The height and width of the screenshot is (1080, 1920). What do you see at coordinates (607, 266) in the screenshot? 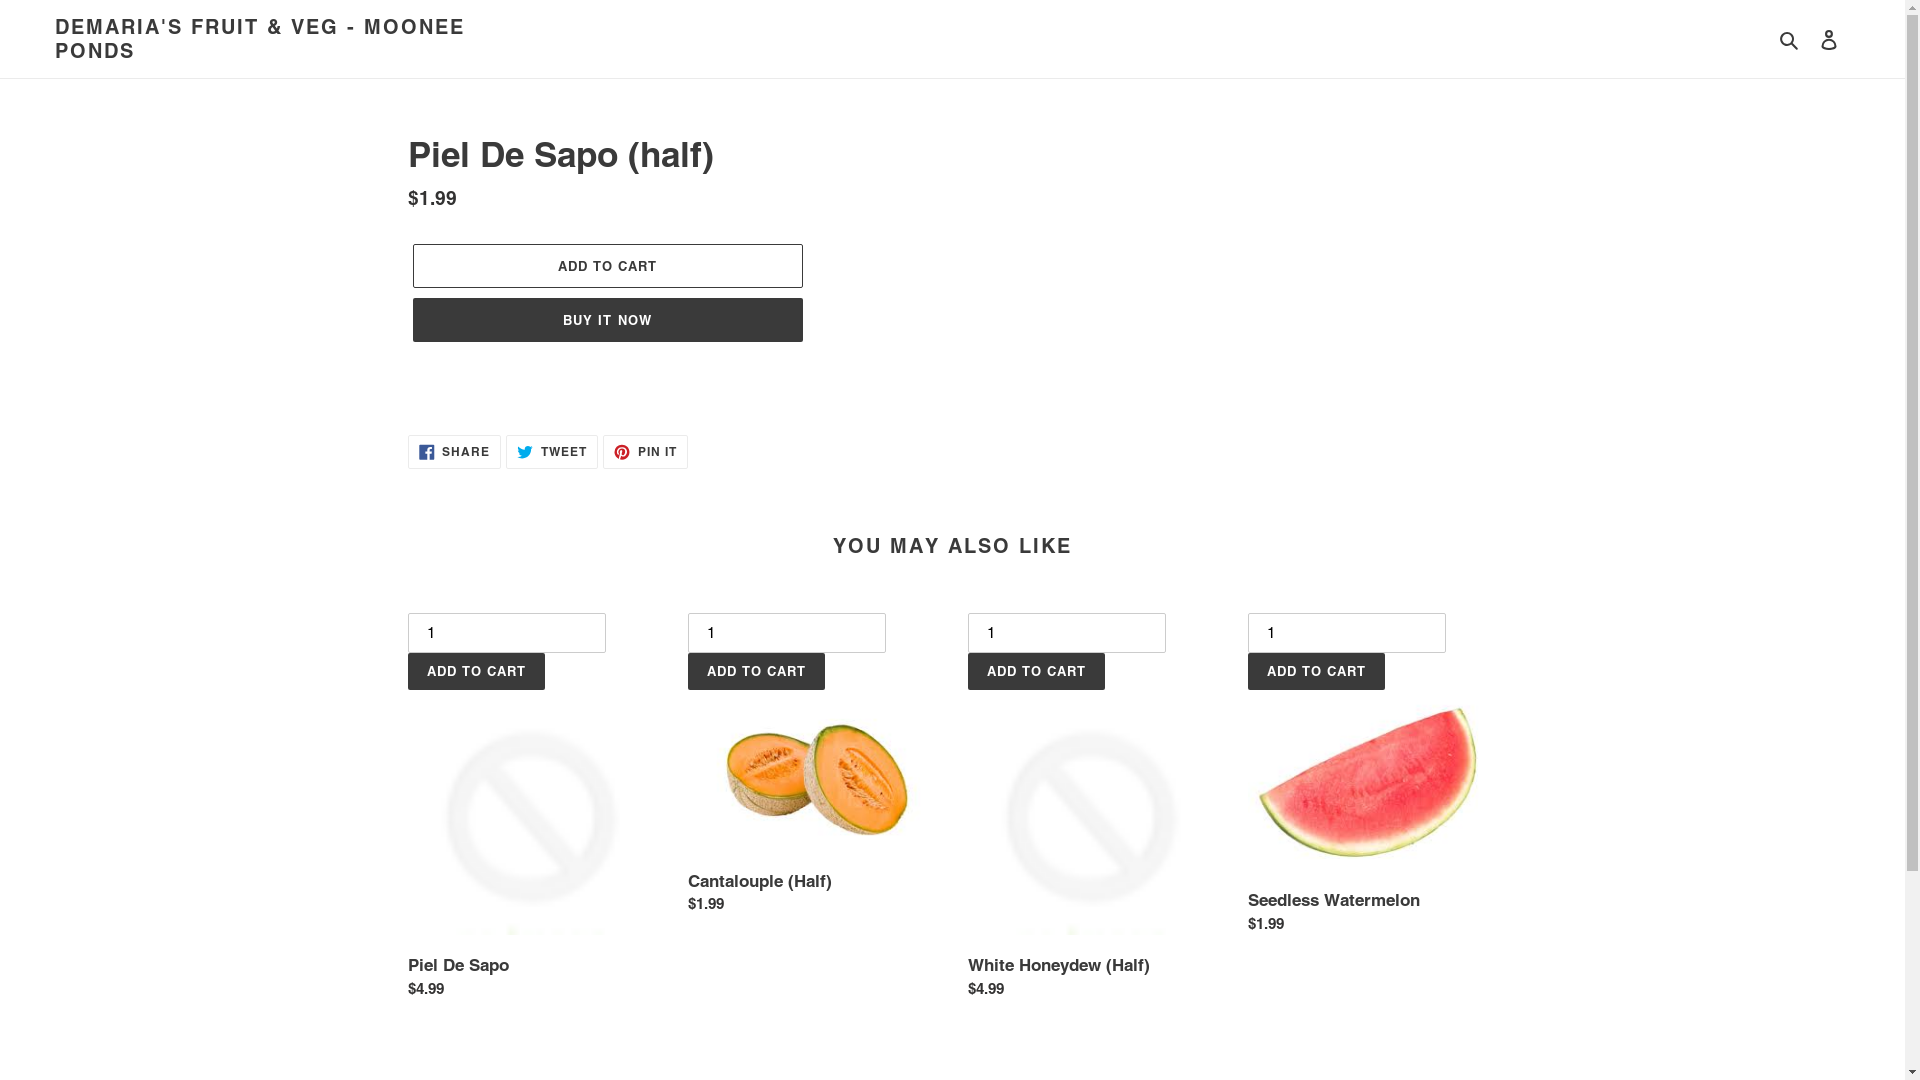
I see `ADD TO CART` at bounding box center [607, 266].